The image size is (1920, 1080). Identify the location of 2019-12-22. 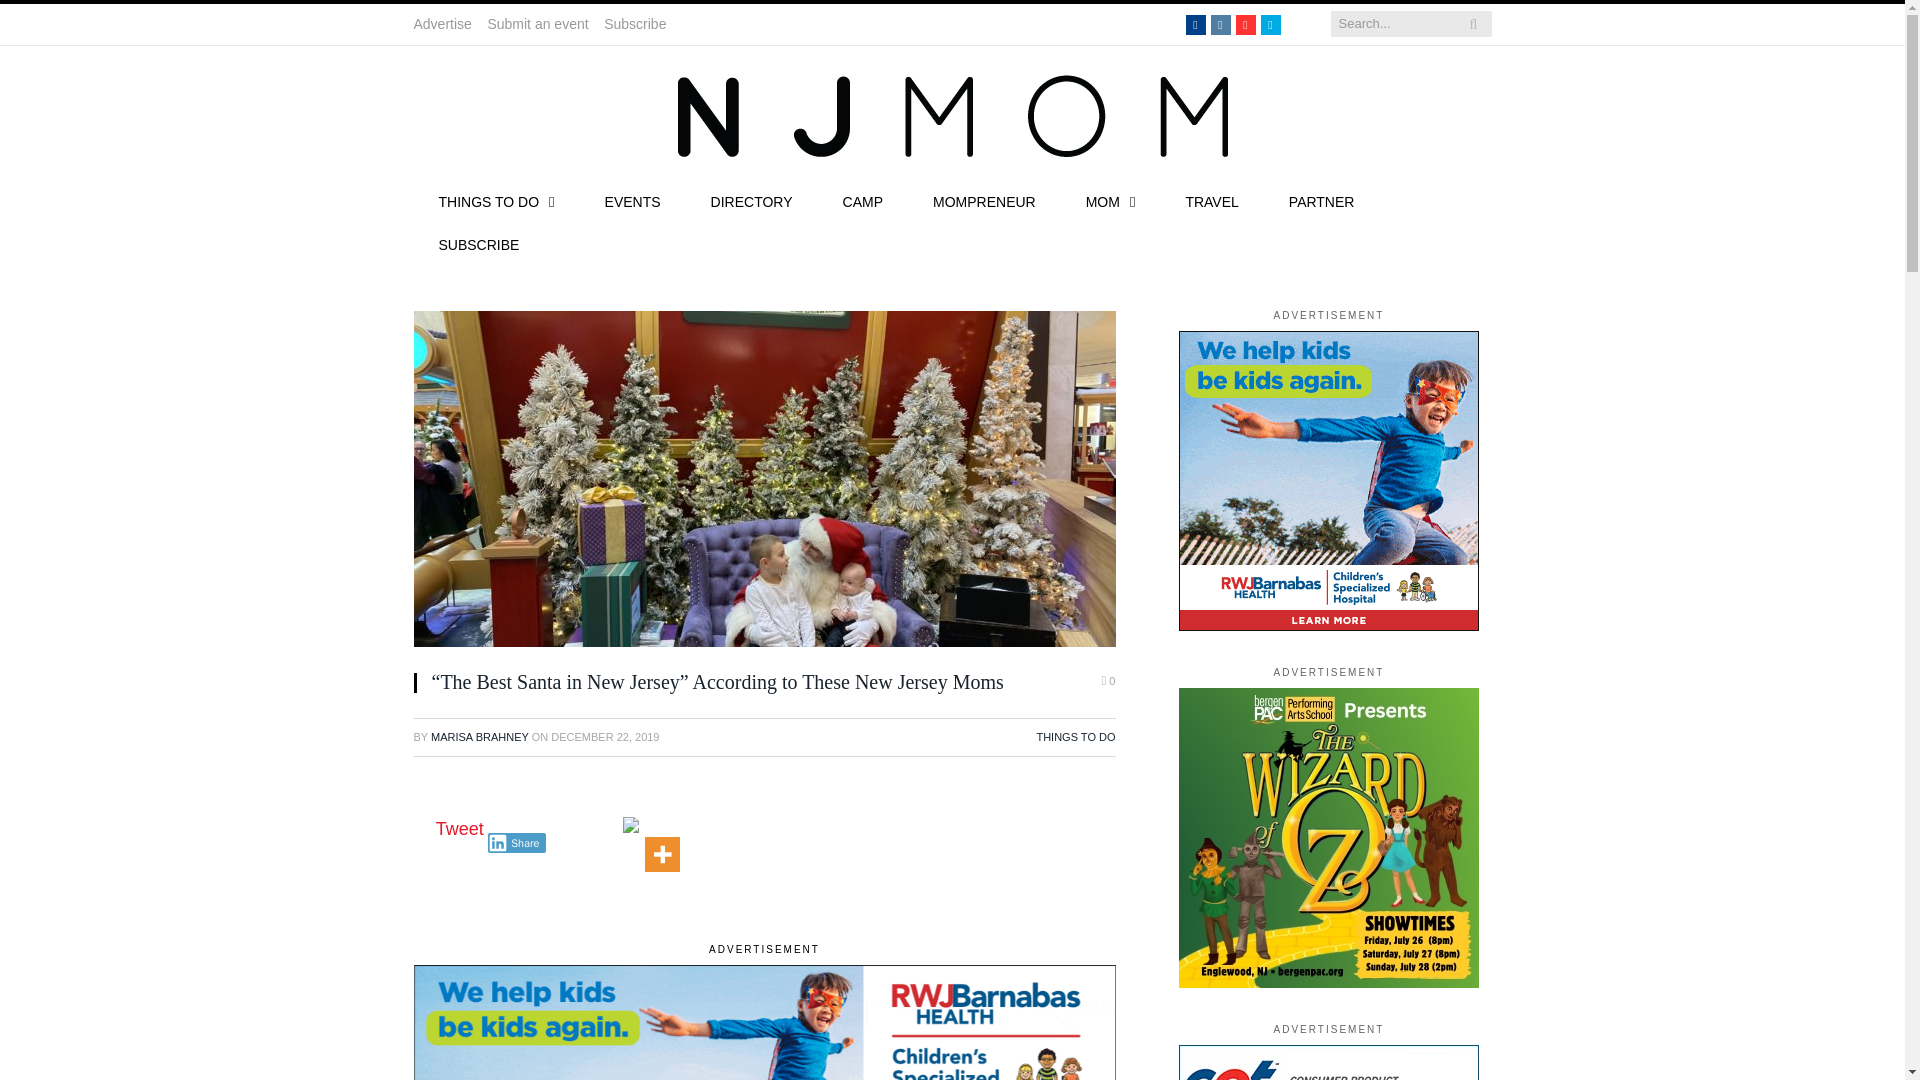
(604, 737).